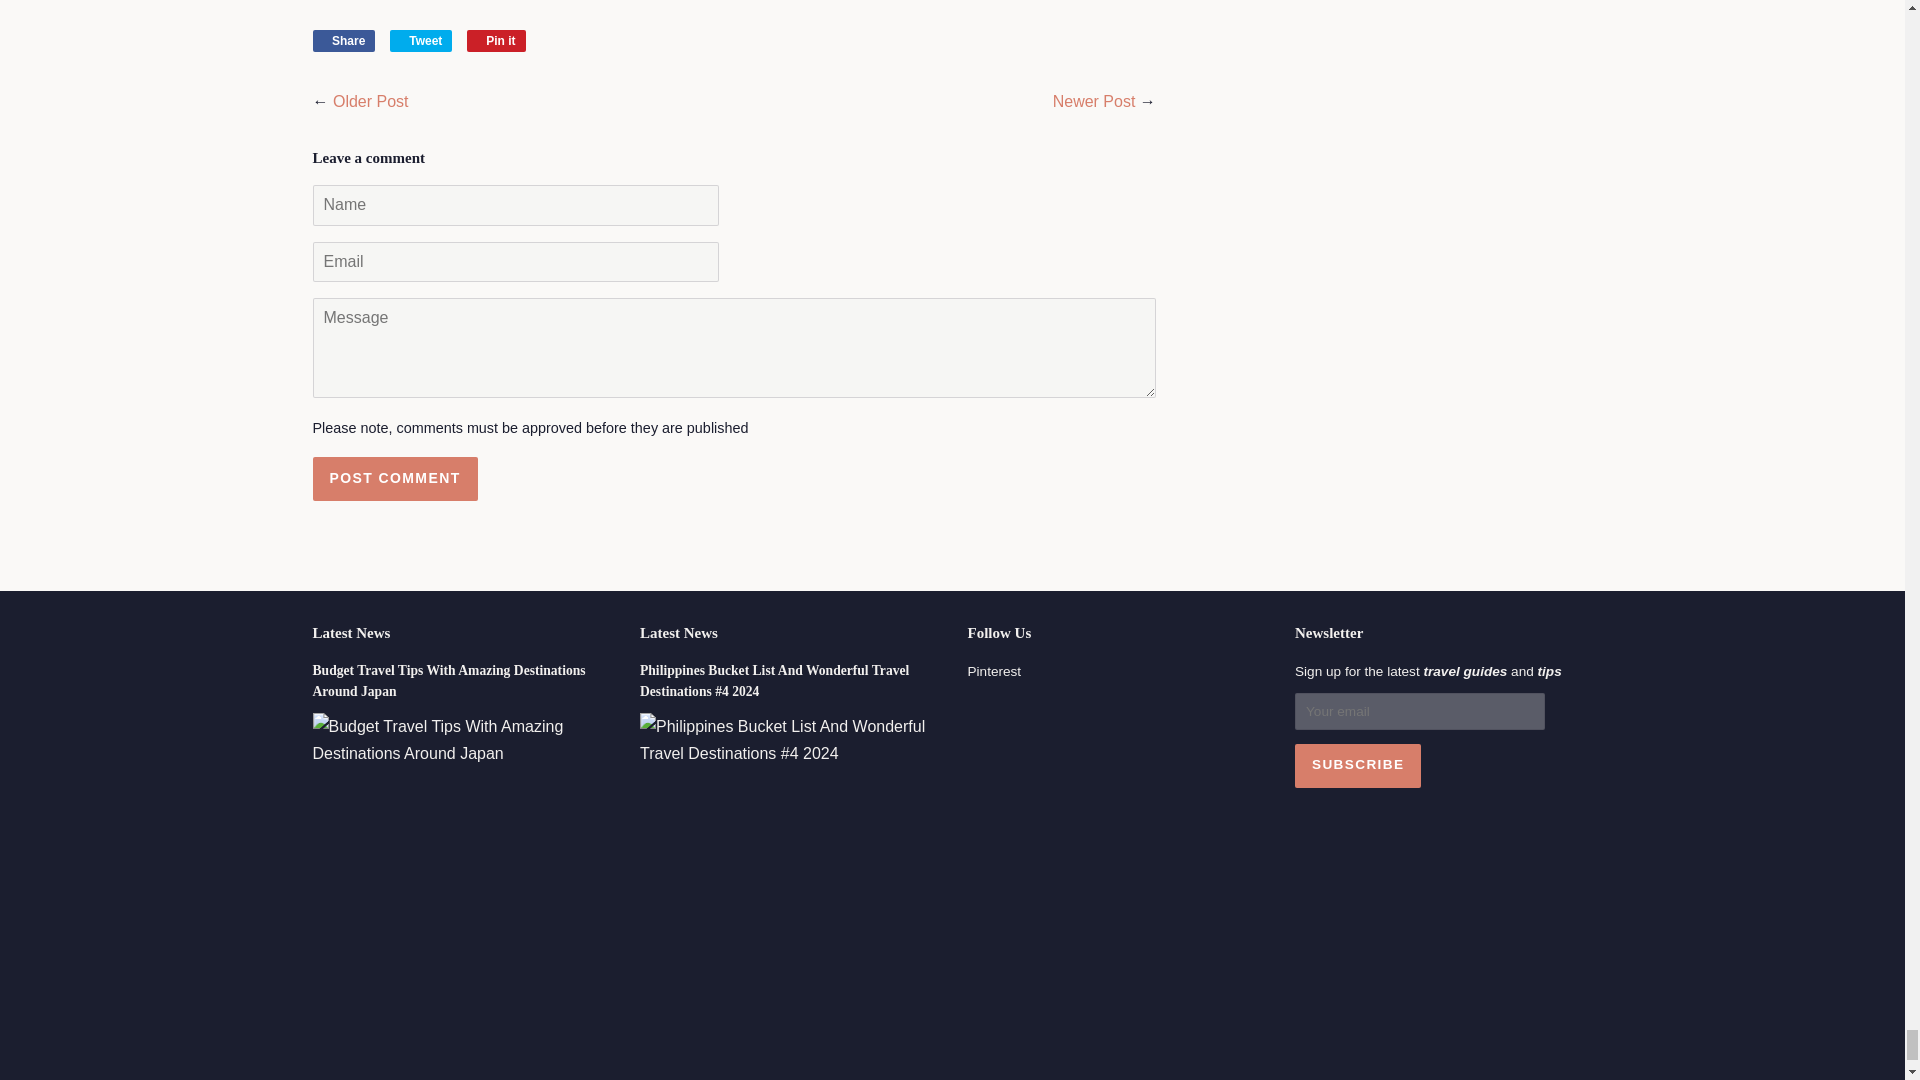 This screenshot has height=1080, width=1920. What do you see at coordinates (496, 40) in the screenshot?
I see `Pin on Pinterest` at bounding box center [496, 40].